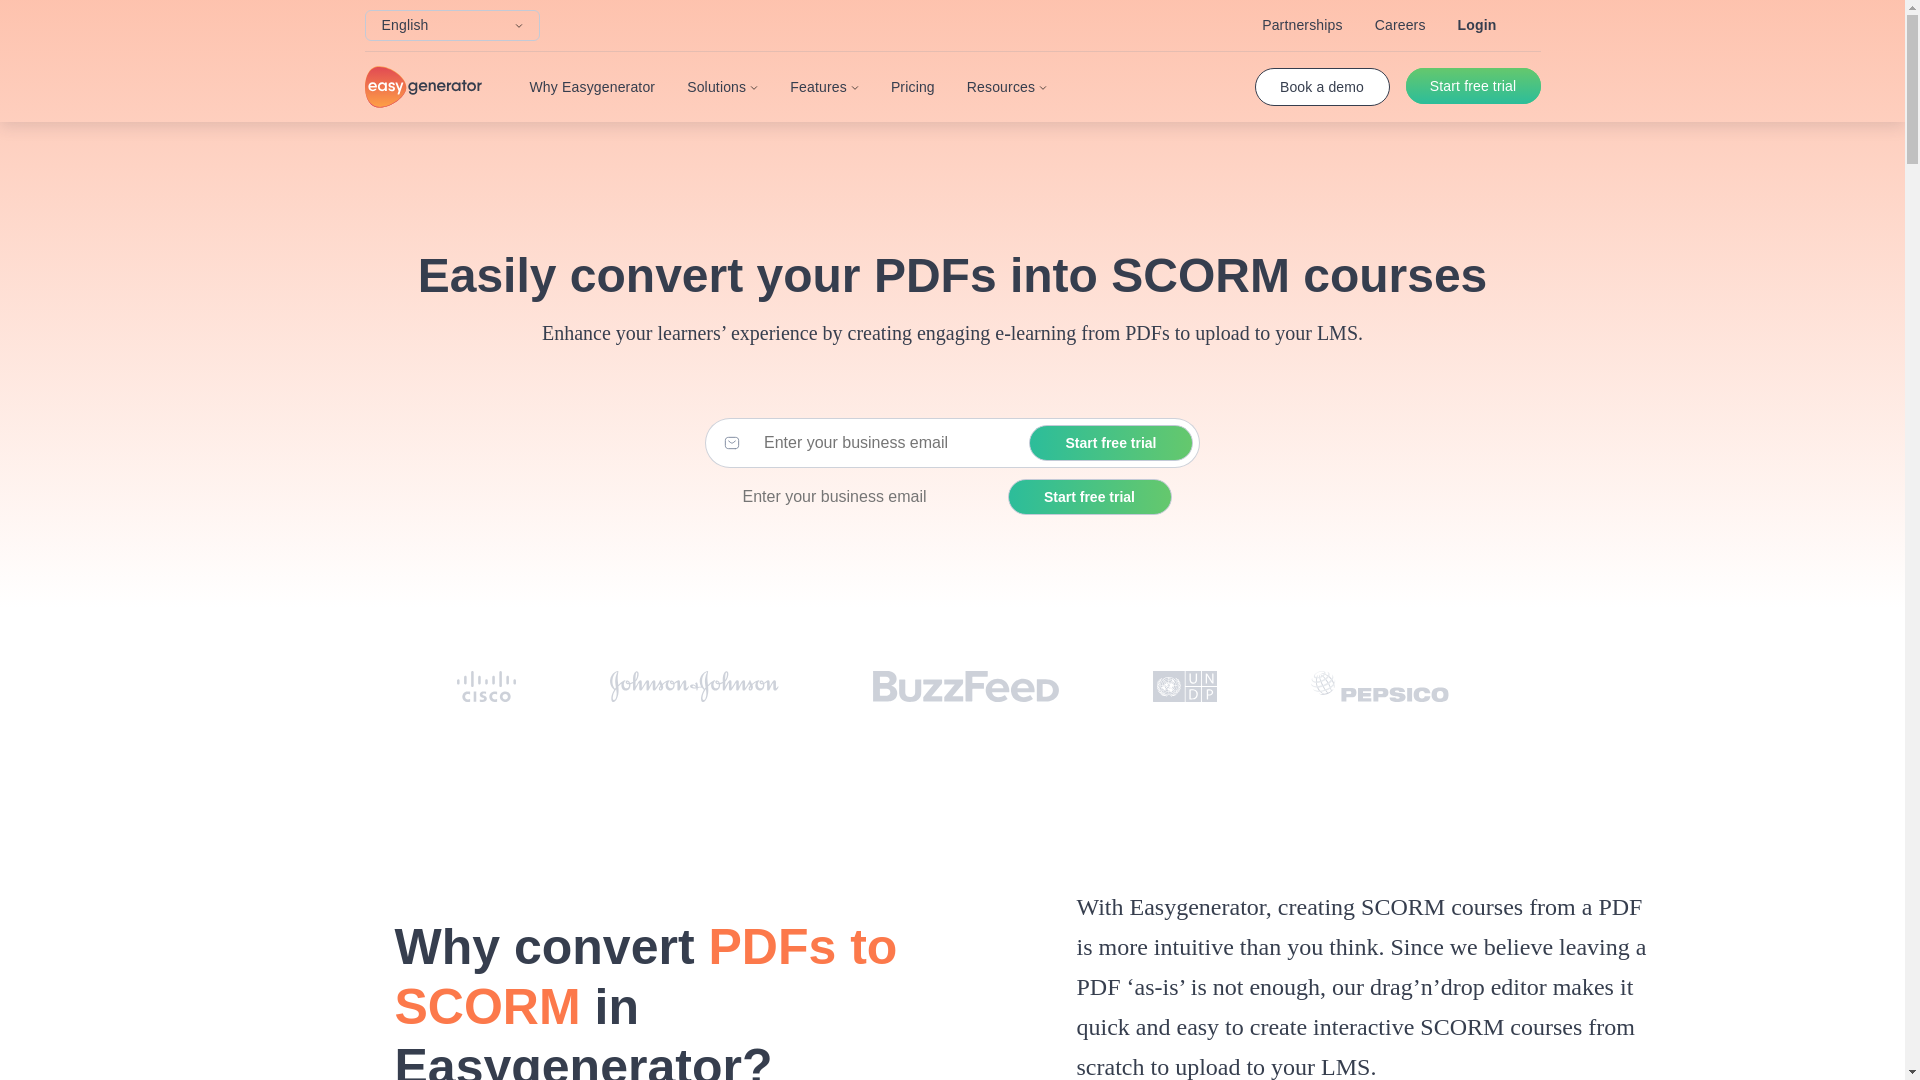 The height and width of the screenshot is (1080, 1920). Describe the element at coordinates (1320, 86) in the screenshot. I see `Book a demo` at that location.